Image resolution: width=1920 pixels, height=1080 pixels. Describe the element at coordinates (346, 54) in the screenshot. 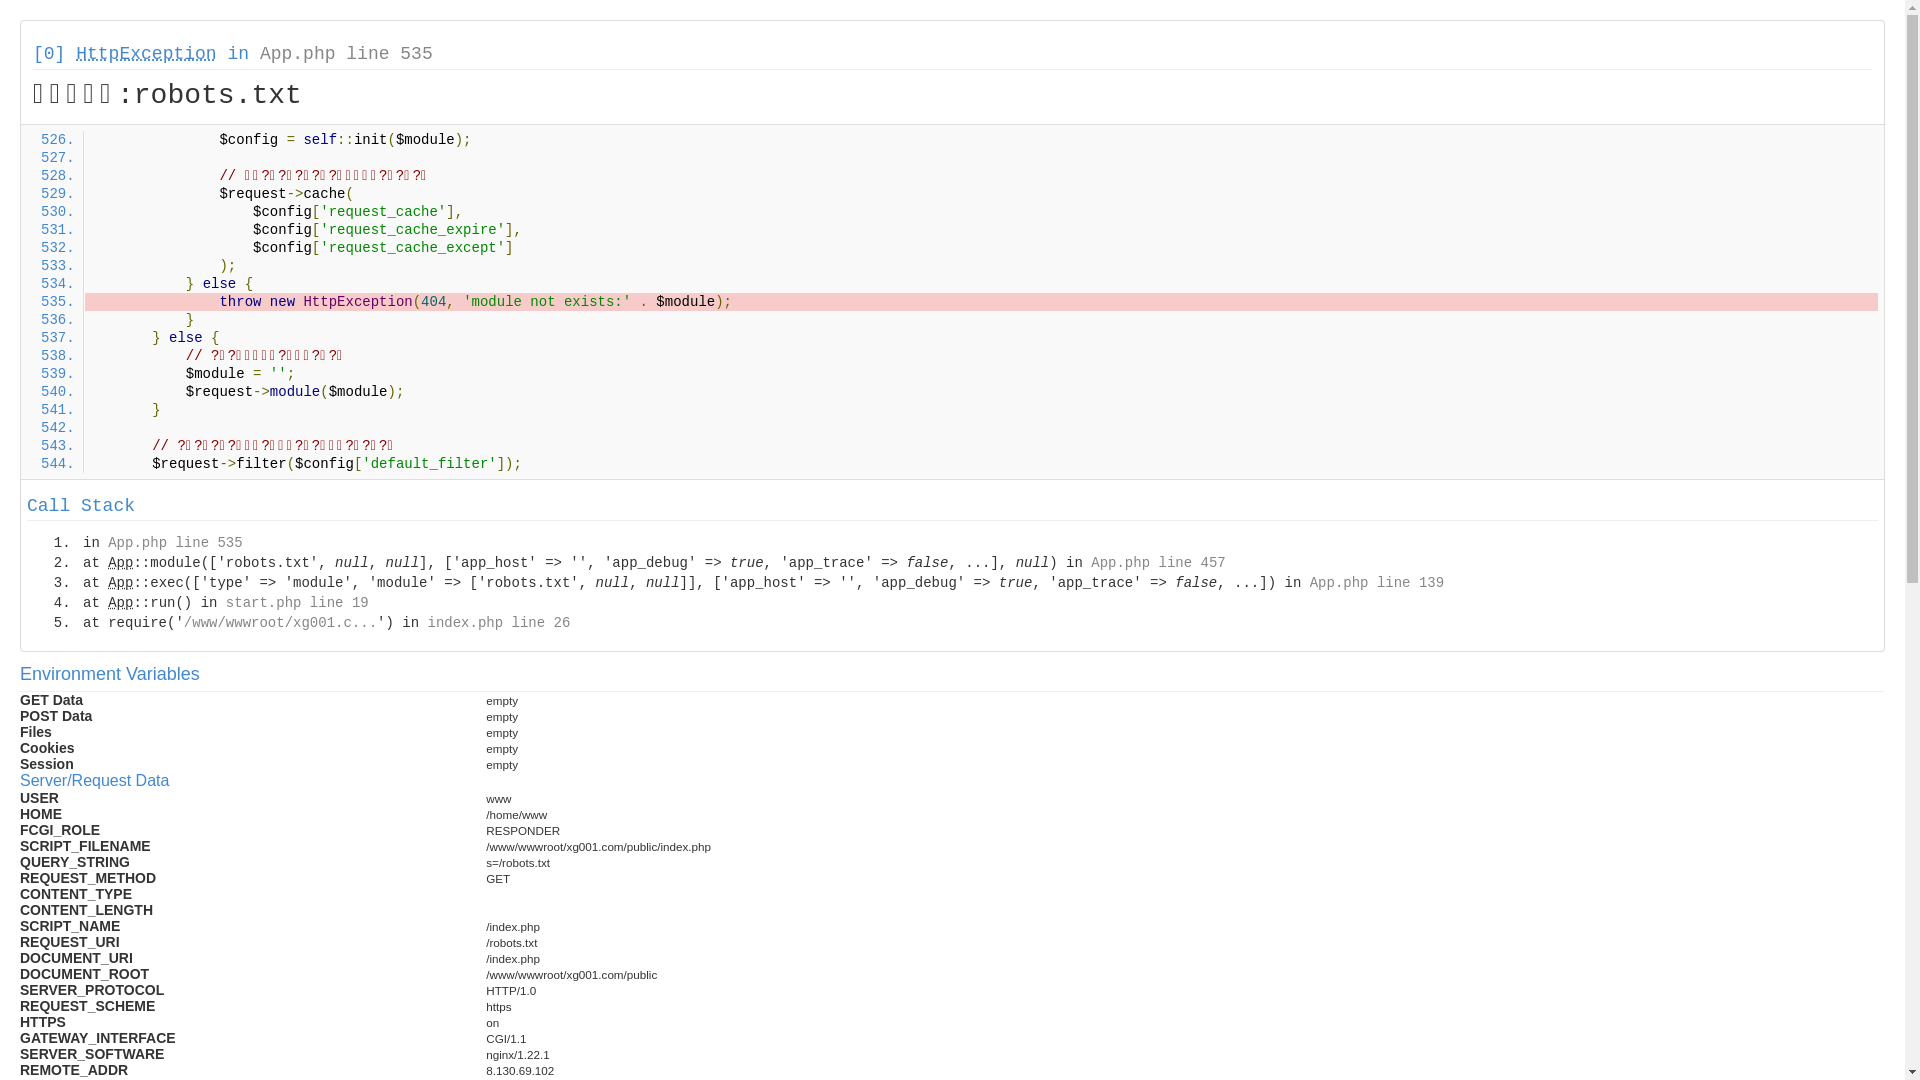

I see `App.php line 535` at that location.